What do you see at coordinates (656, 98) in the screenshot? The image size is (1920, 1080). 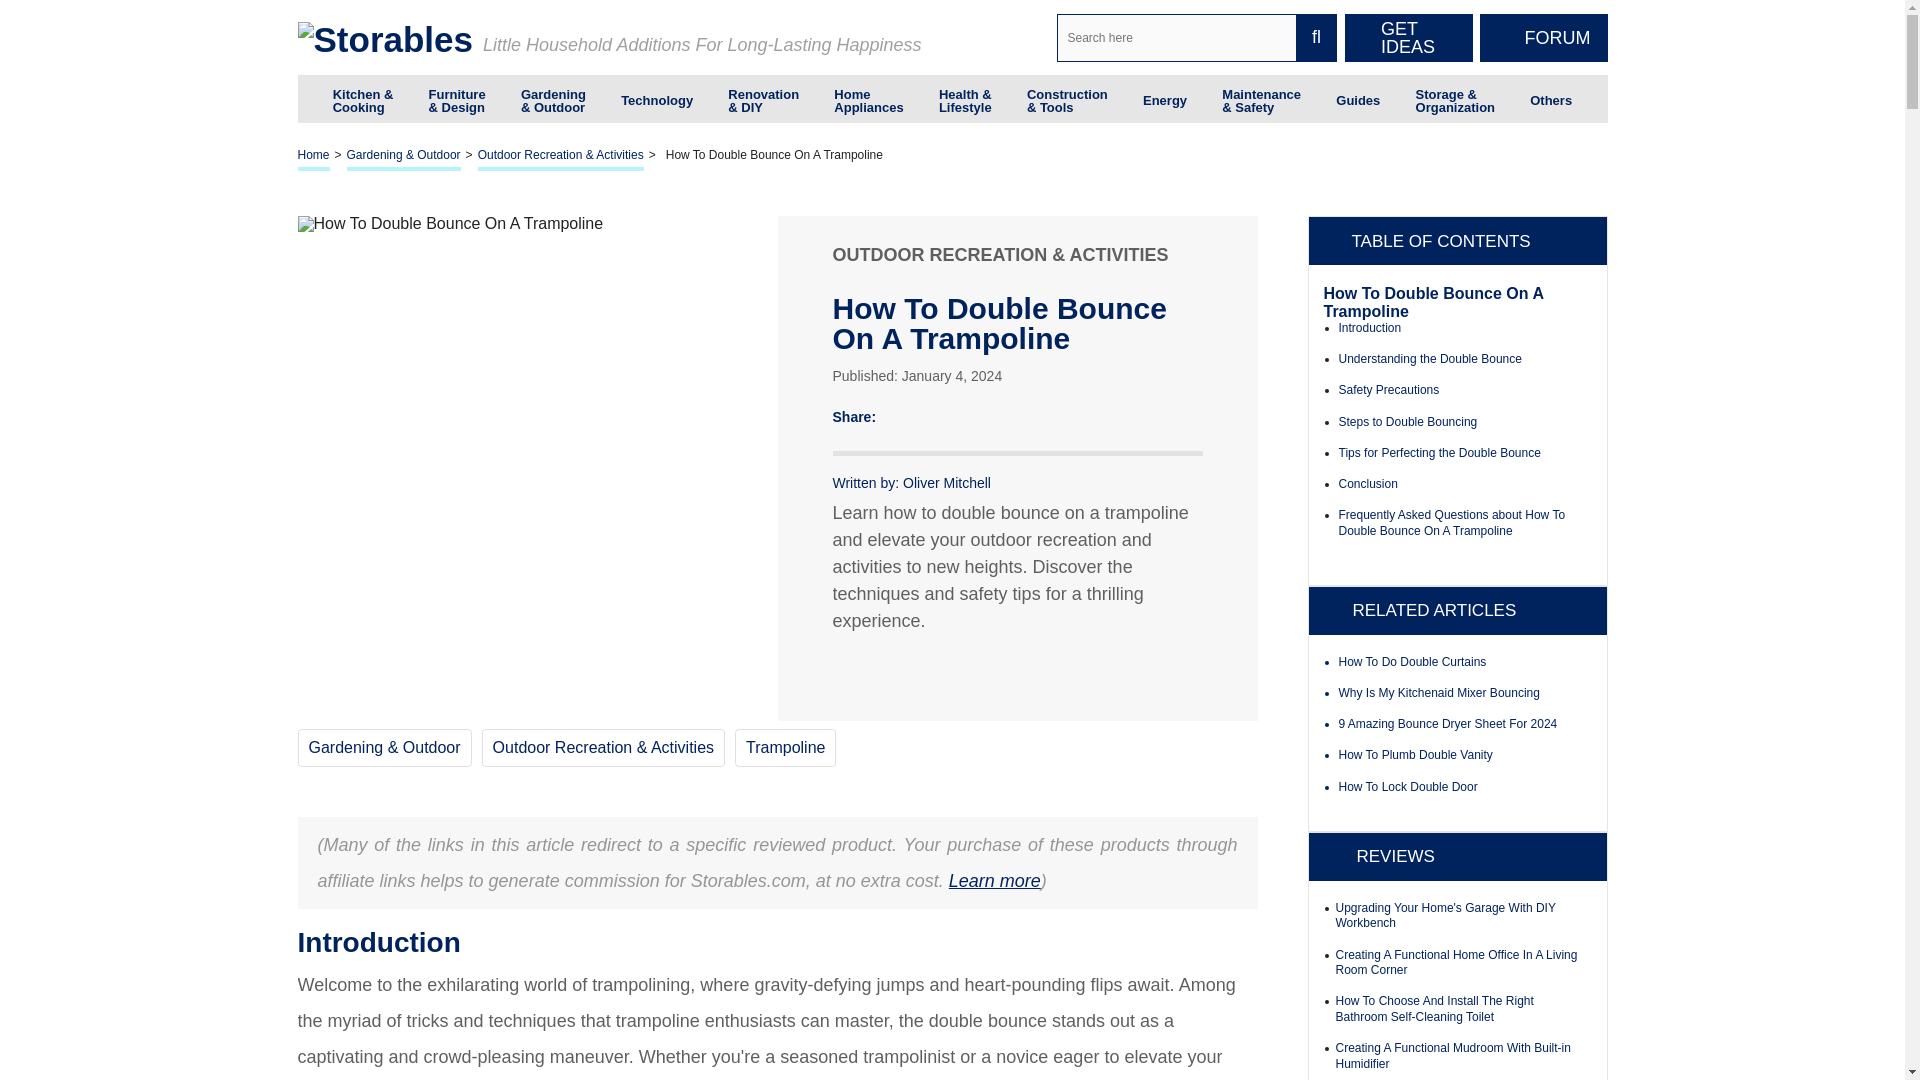 I see `Technology` at bounding box center [656, 98].